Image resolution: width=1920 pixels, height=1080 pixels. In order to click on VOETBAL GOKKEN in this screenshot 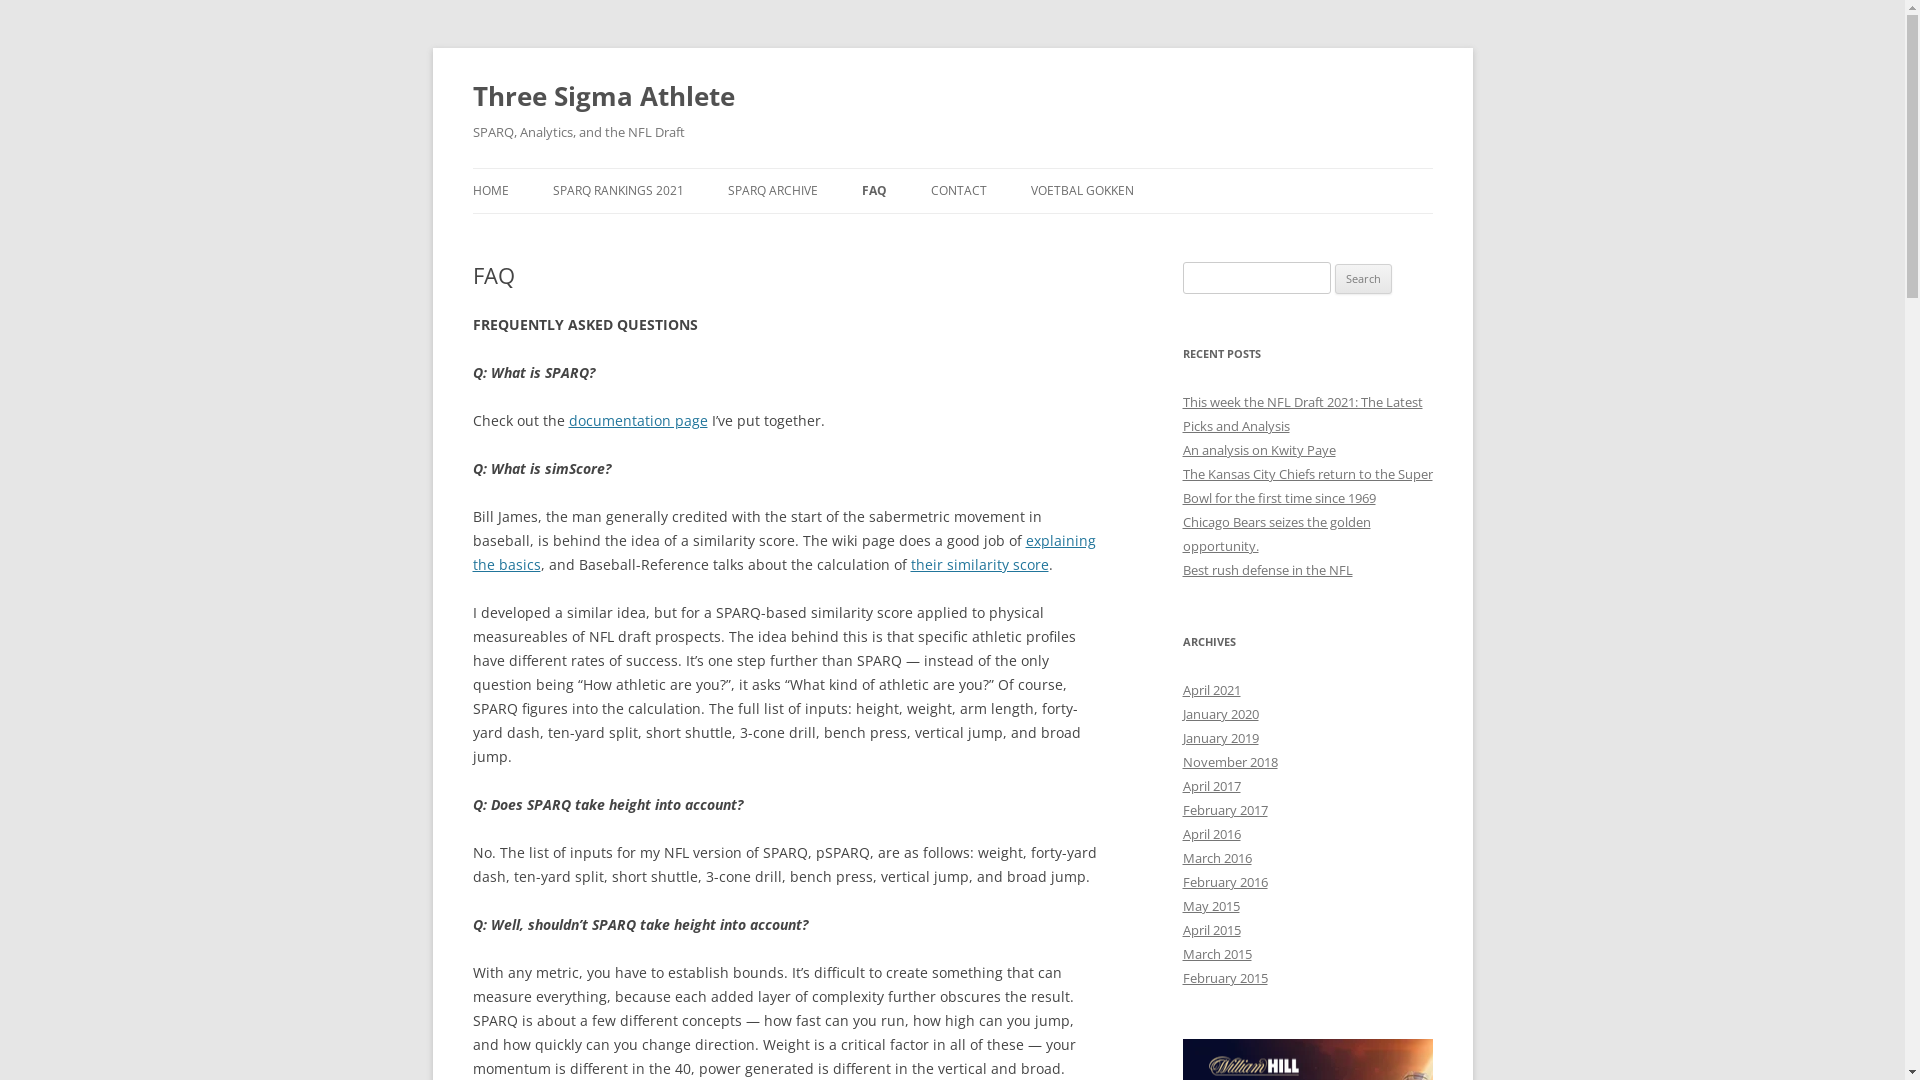, I will do `click(1082, 191)`.